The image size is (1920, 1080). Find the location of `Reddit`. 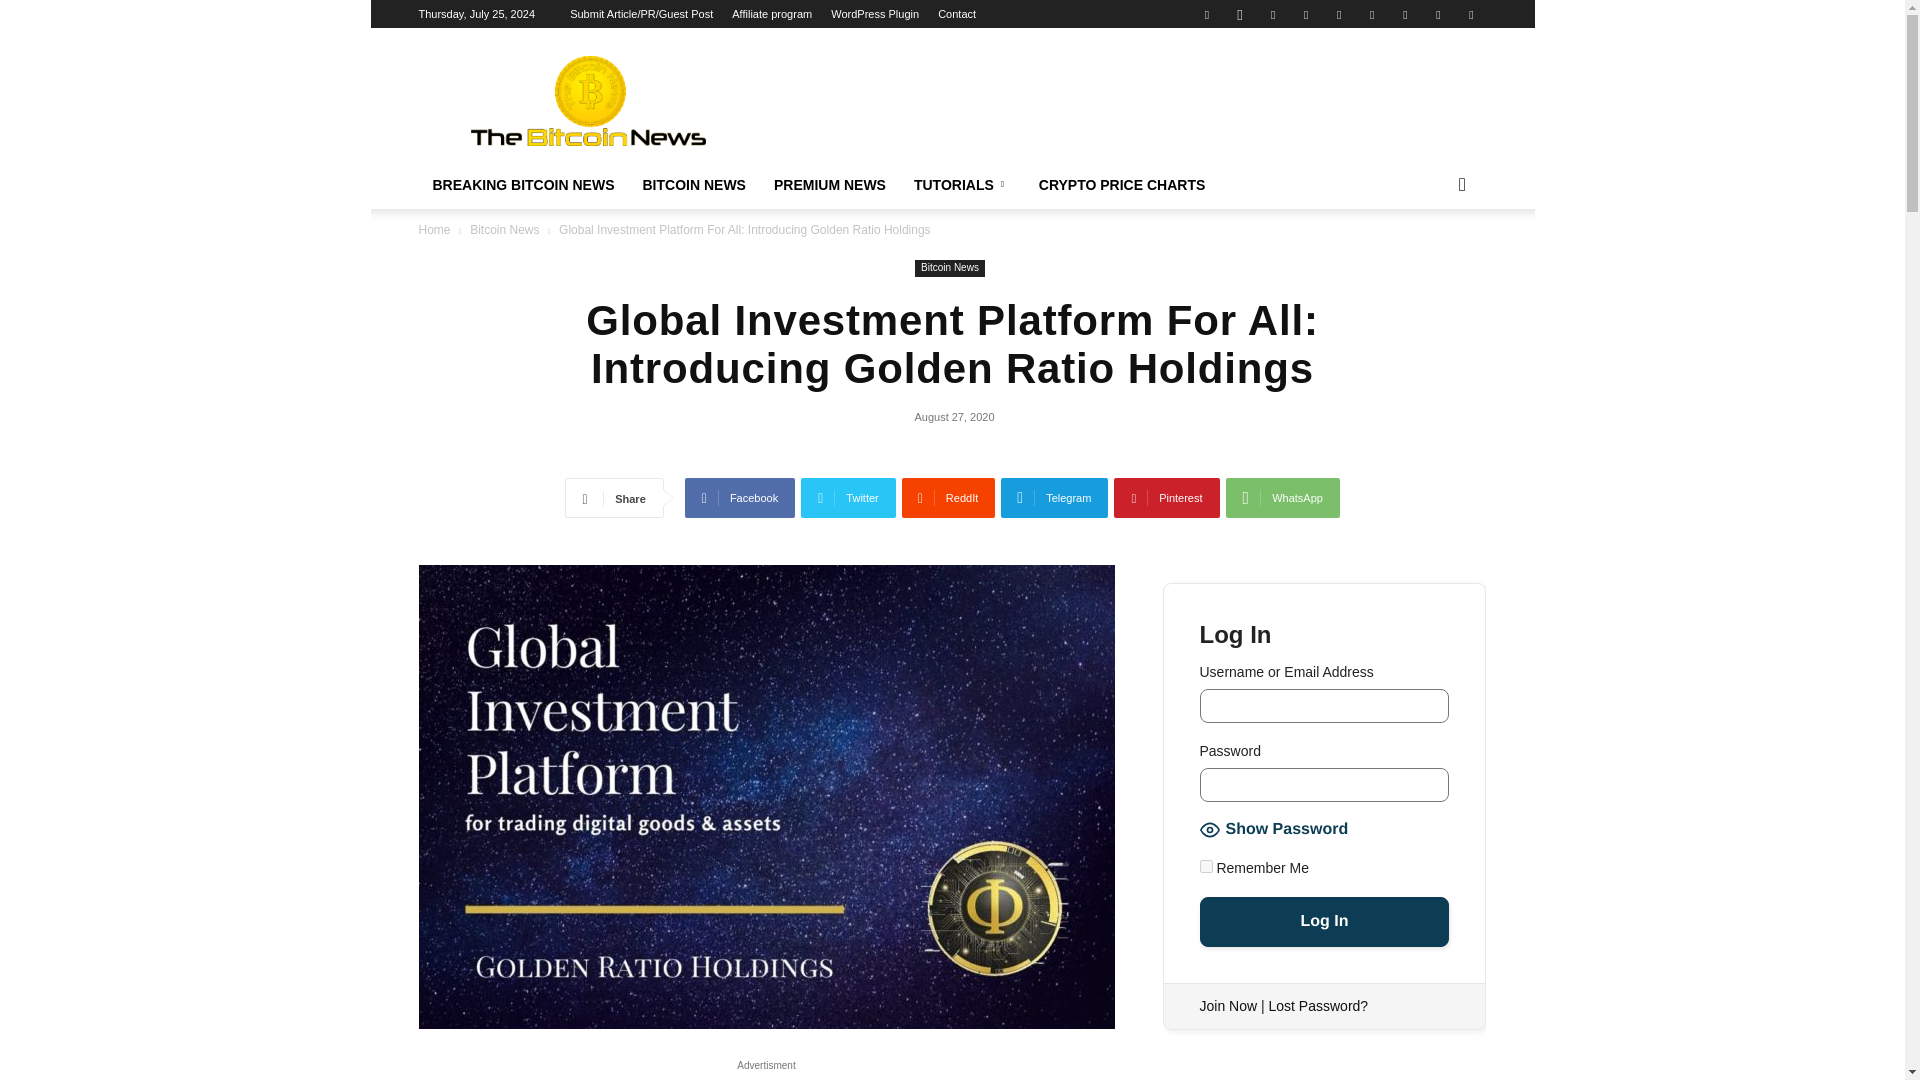

Reddit is located at coordinates (1338, 14).